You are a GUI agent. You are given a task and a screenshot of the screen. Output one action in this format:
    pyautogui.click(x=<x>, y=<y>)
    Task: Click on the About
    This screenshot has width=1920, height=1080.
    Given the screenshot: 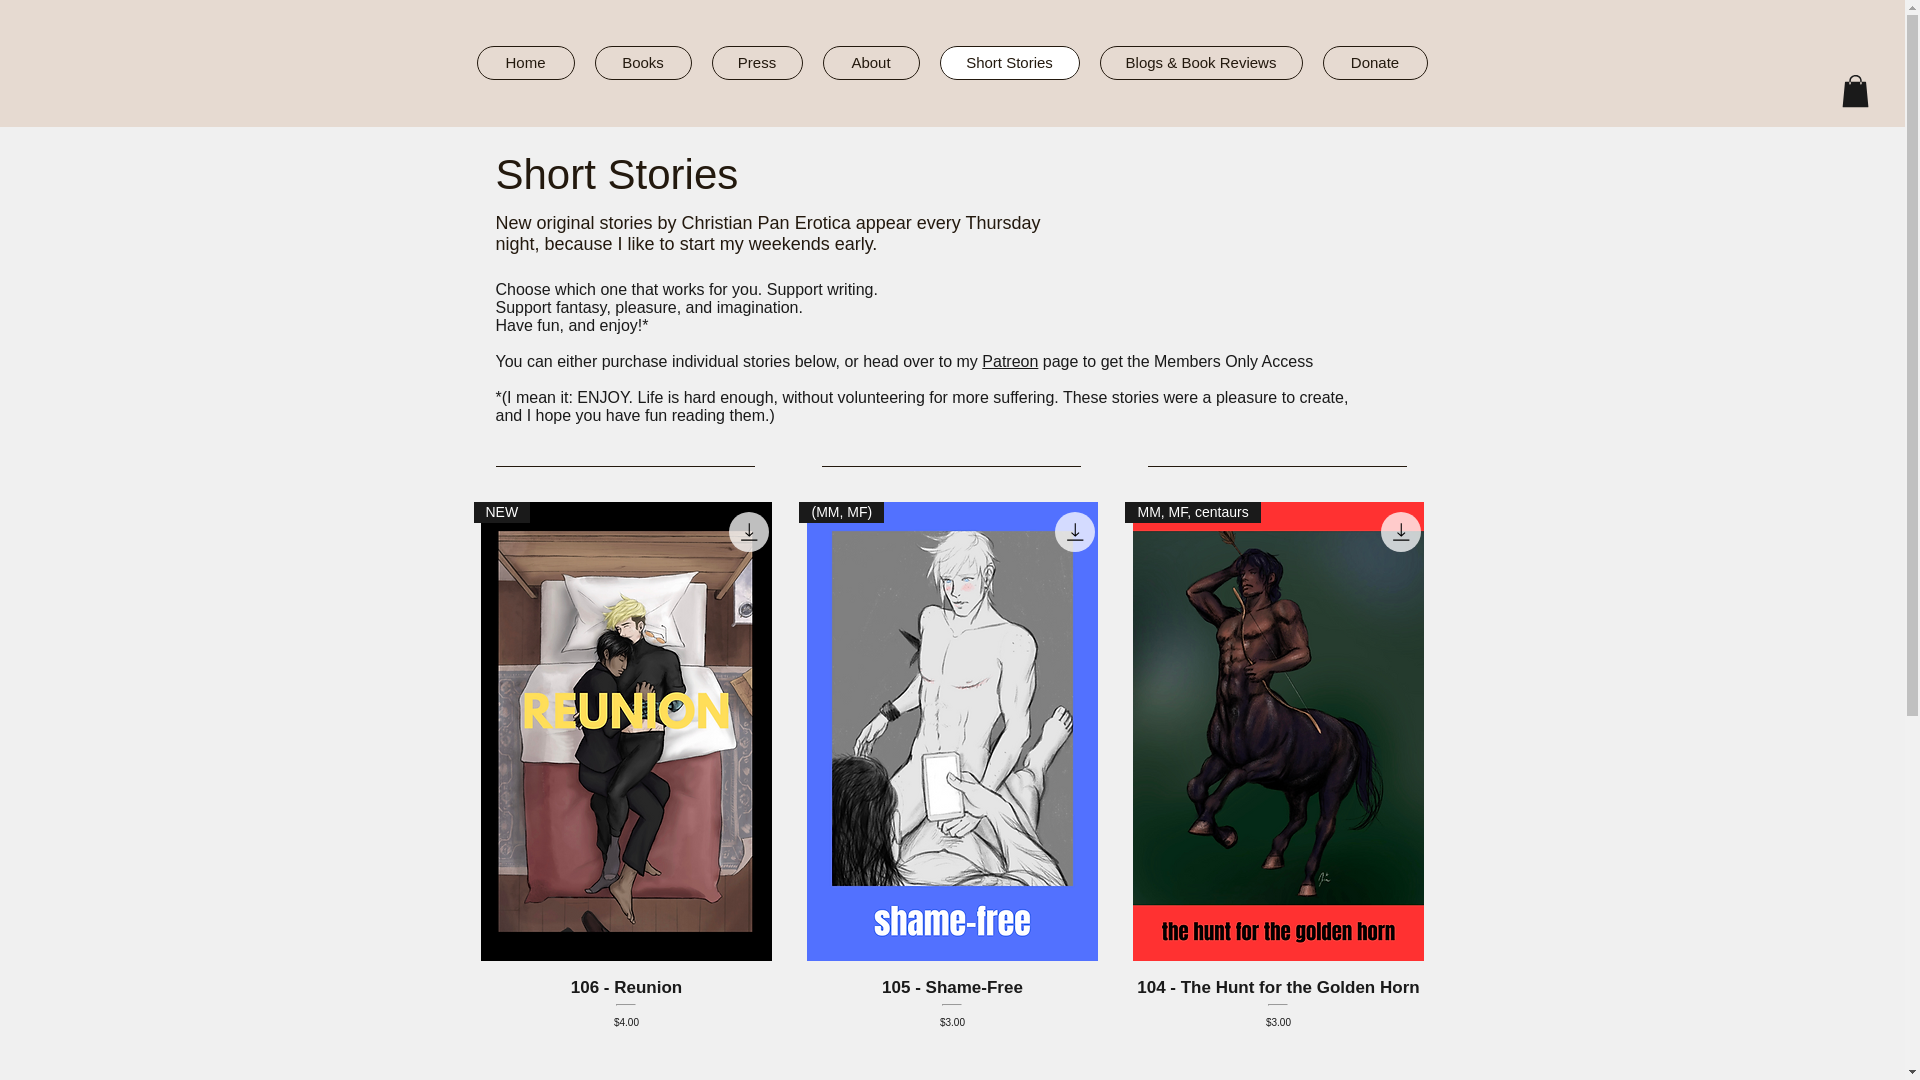 What is the action you would take?
    pyautogui.click(x=870, y=62)
    